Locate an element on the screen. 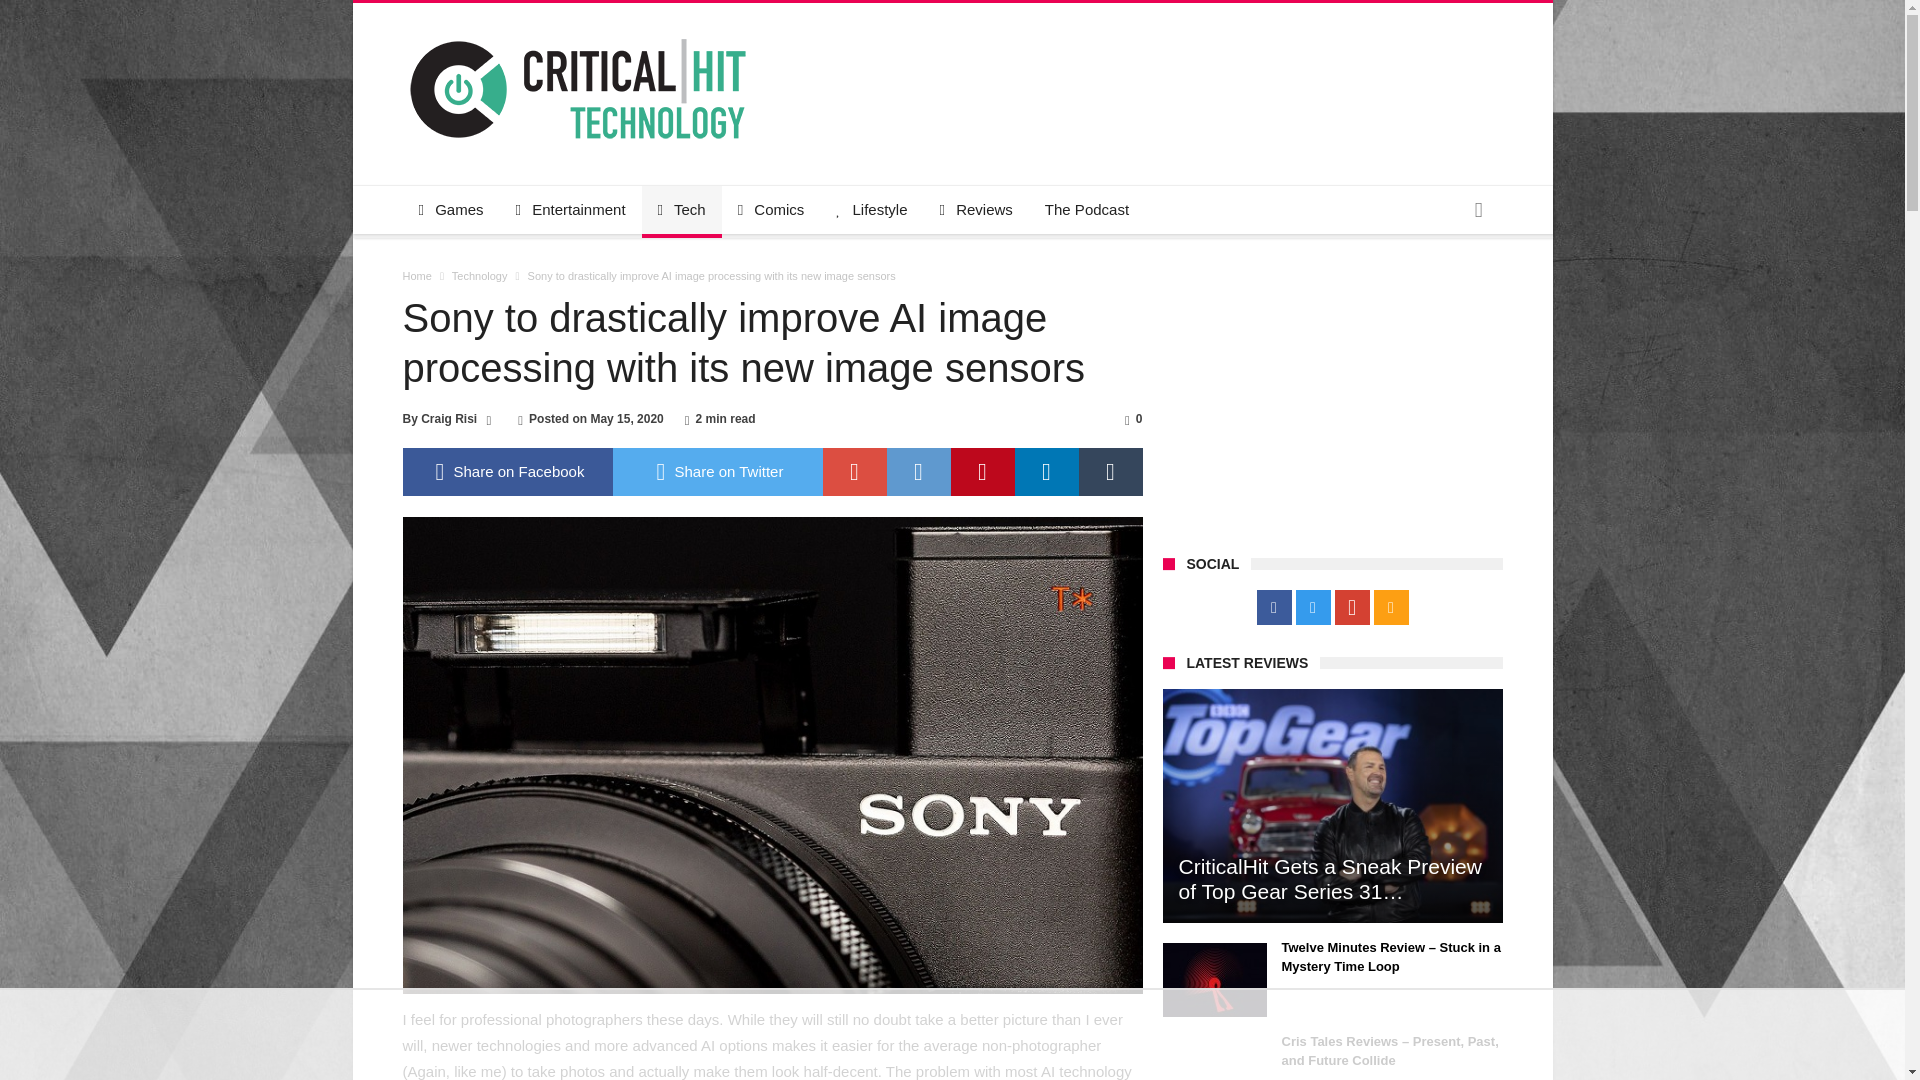  Share on Tumblr is located at coordinates (1110, 472).